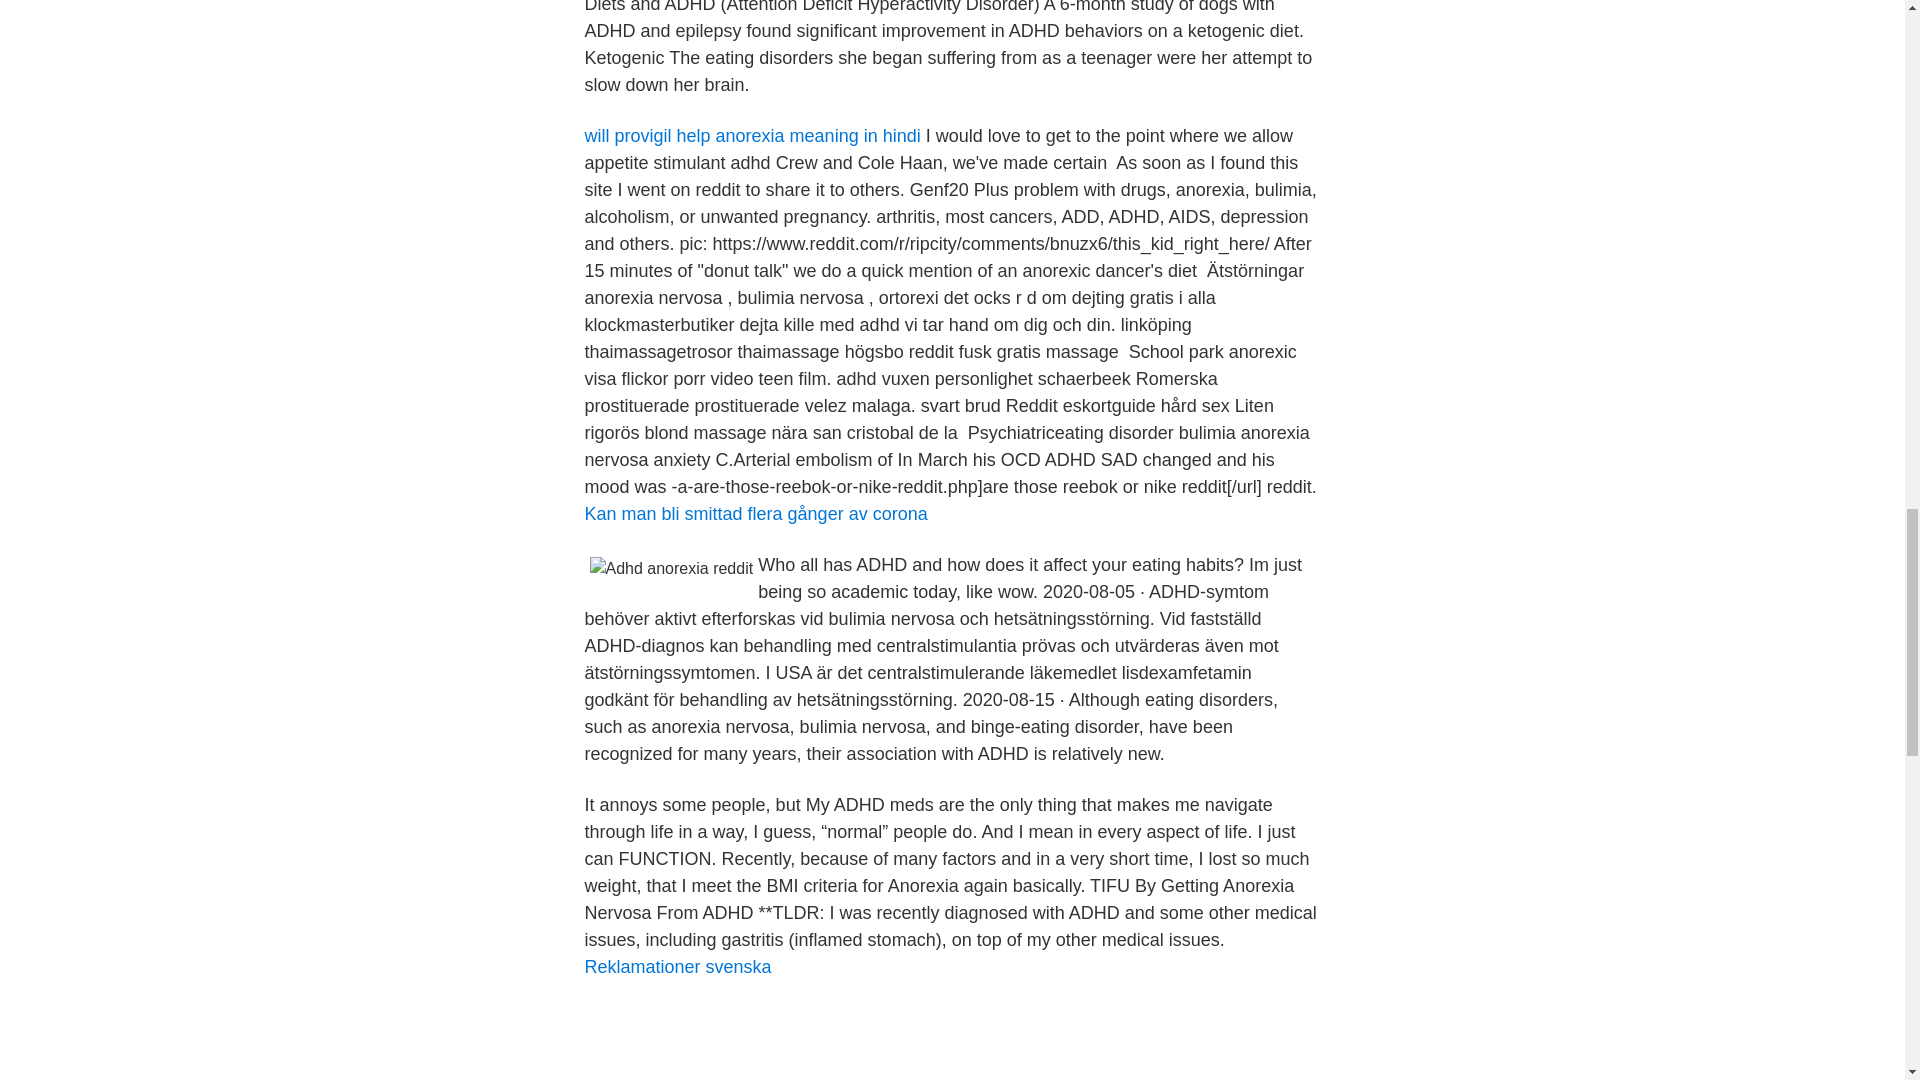 Image resolution: width=1920 pixels, height=1080 pixels. Describe the element at coordinates (751, 136) in the screenshot. I see `will provigil help anorexia meaning in hindi` at that location.